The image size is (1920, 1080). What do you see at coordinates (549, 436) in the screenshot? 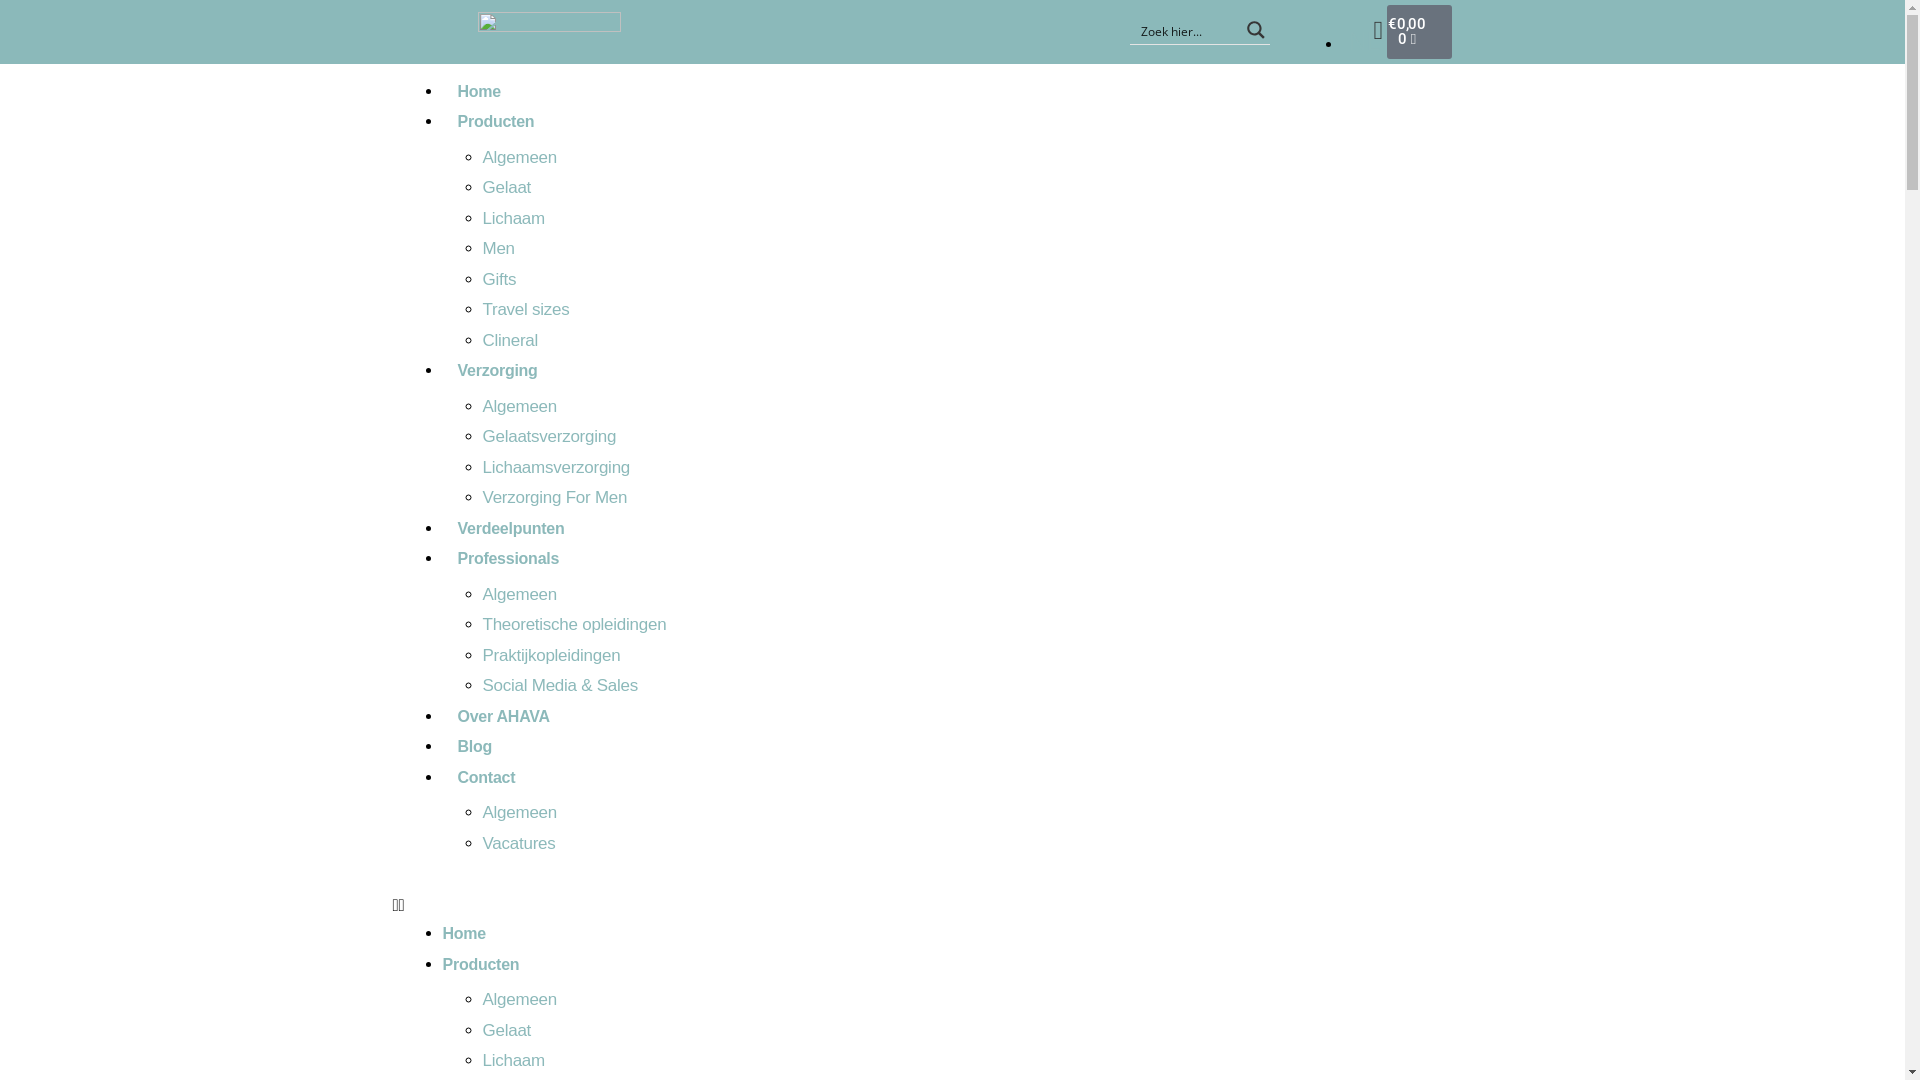
I see `Gelaatsverzorging` at bounding box center [549, 436].